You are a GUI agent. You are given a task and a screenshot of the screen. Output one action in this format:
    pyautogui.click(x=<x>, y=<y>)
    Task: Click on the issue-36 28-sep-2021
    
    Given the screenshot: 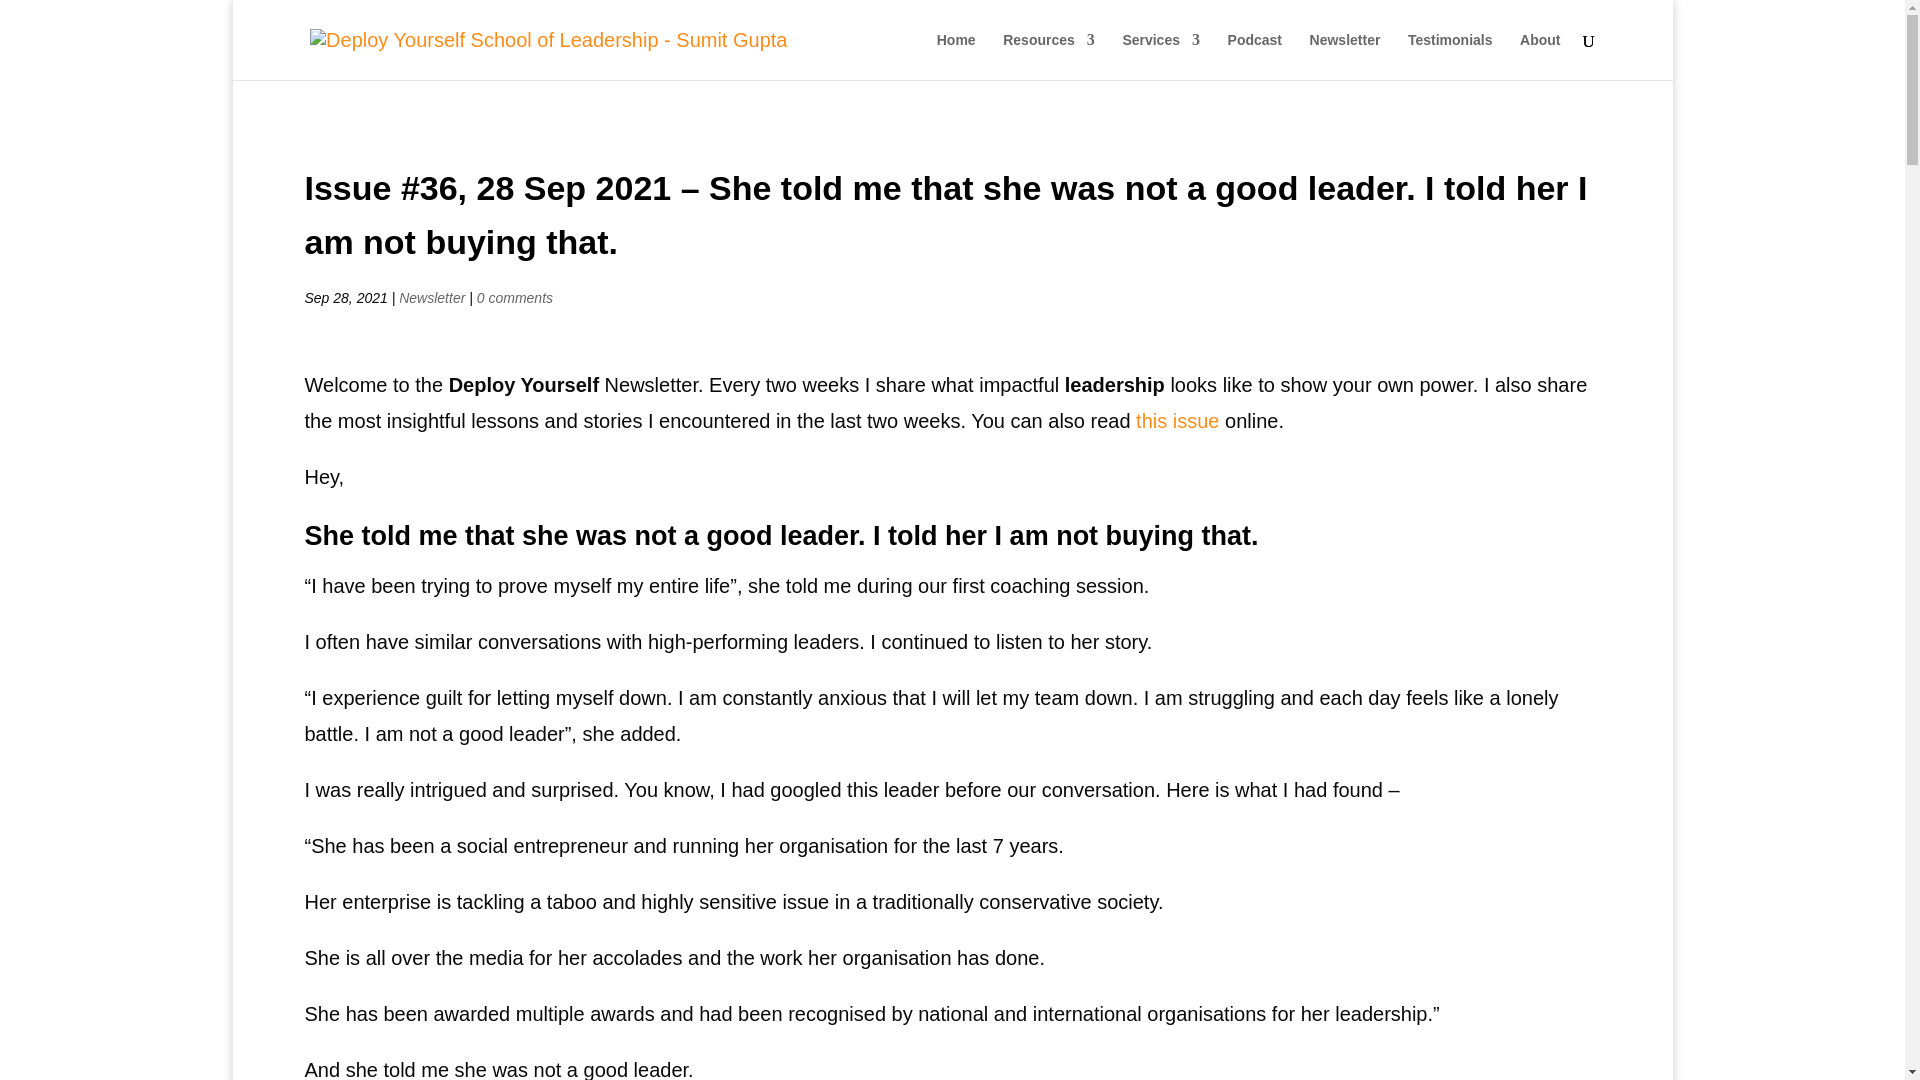 What is the action you would take?
    pyautogui.click(x=1178, y=421)
    